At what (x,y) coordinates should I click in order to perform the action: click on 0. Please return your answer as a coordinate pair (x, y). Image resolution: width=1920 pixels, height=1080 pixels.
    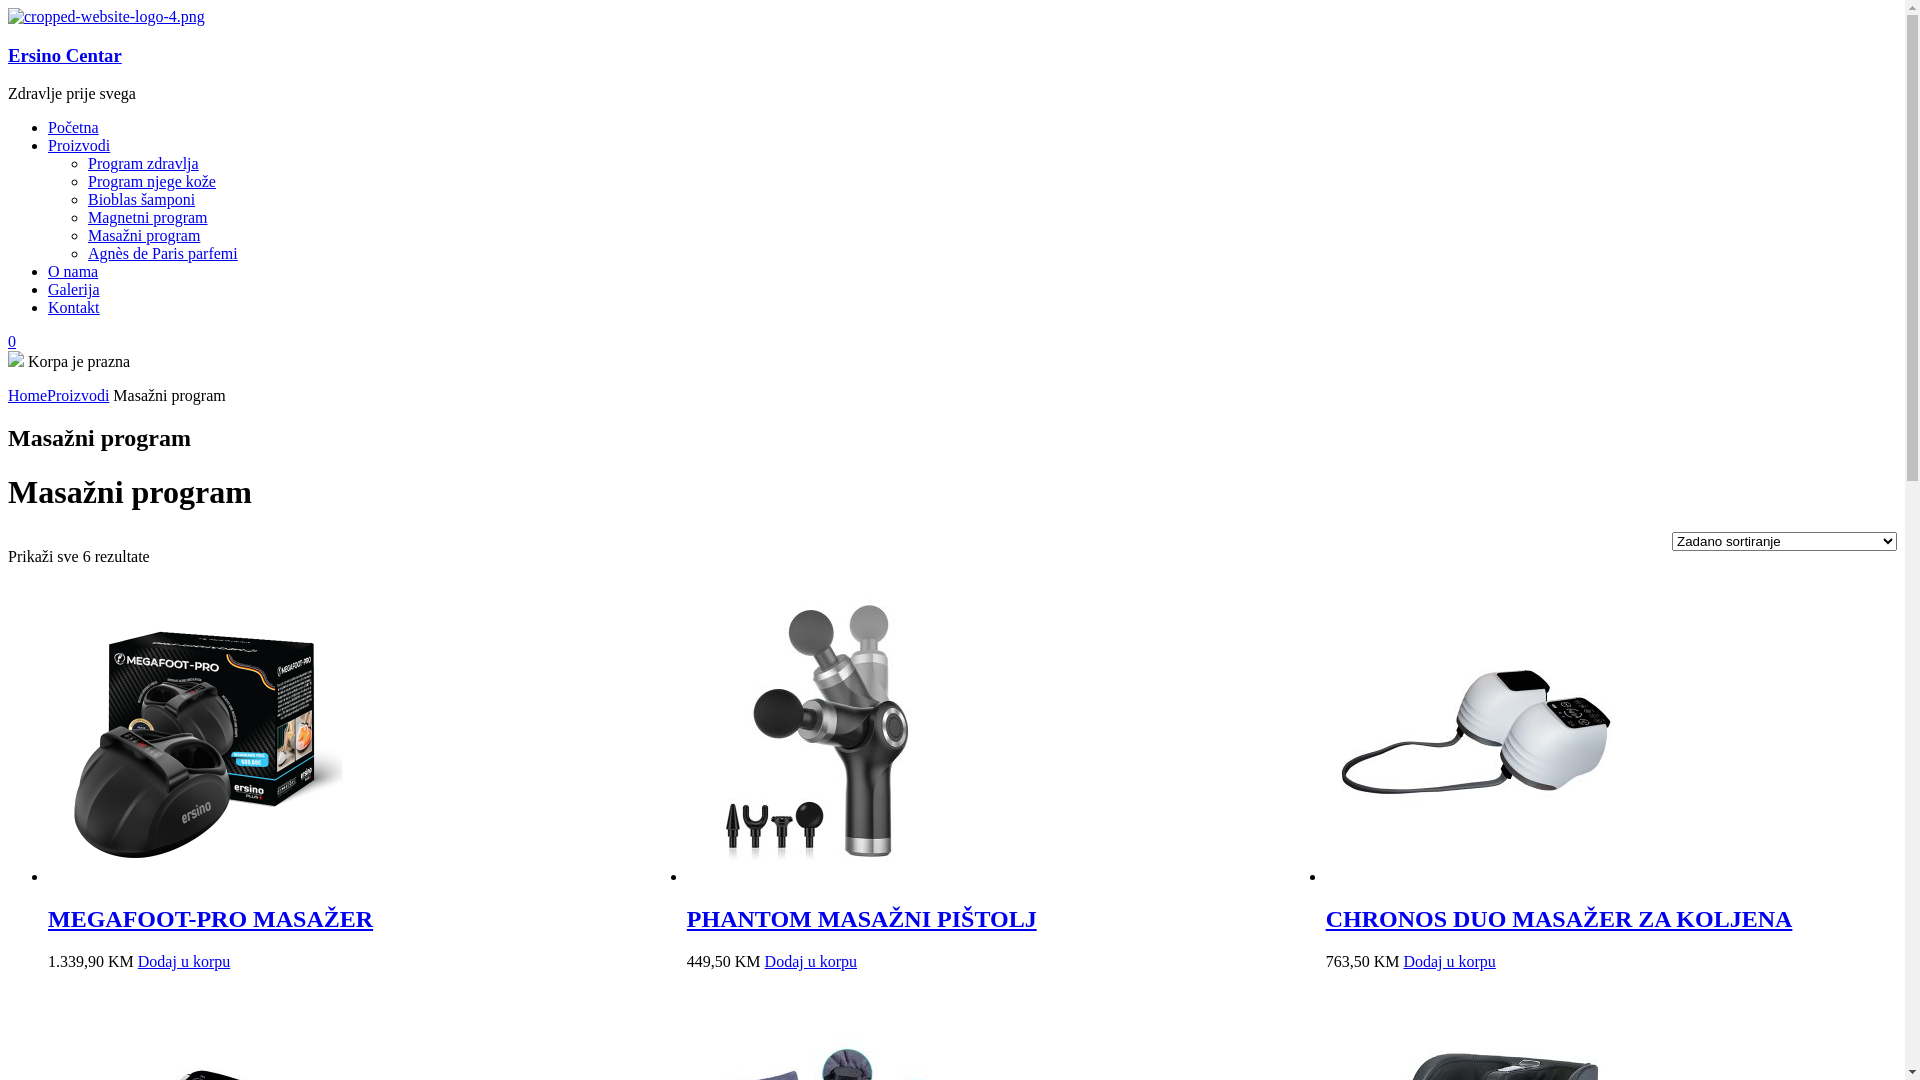
    Looking at the image, I should click on (12, 342).